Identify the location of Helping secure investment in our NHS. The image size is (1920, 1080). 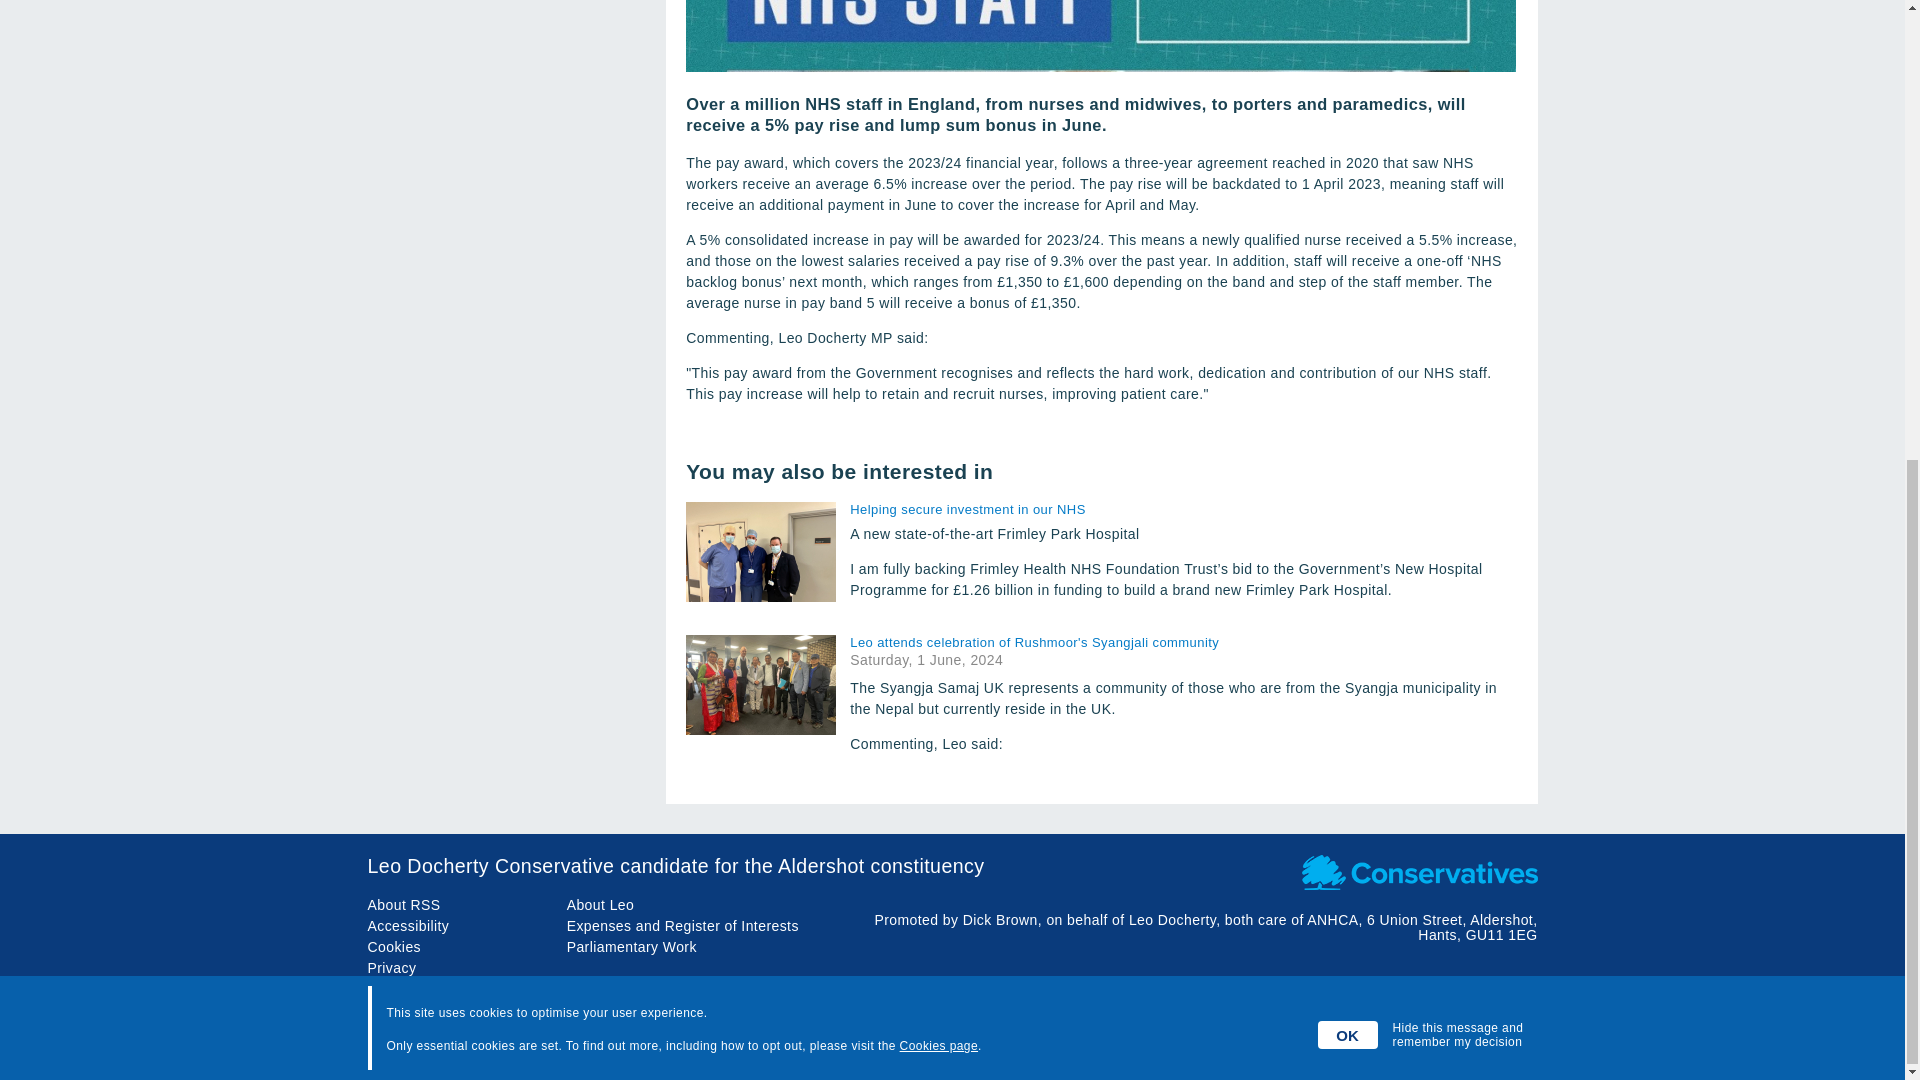
(1183, 510).